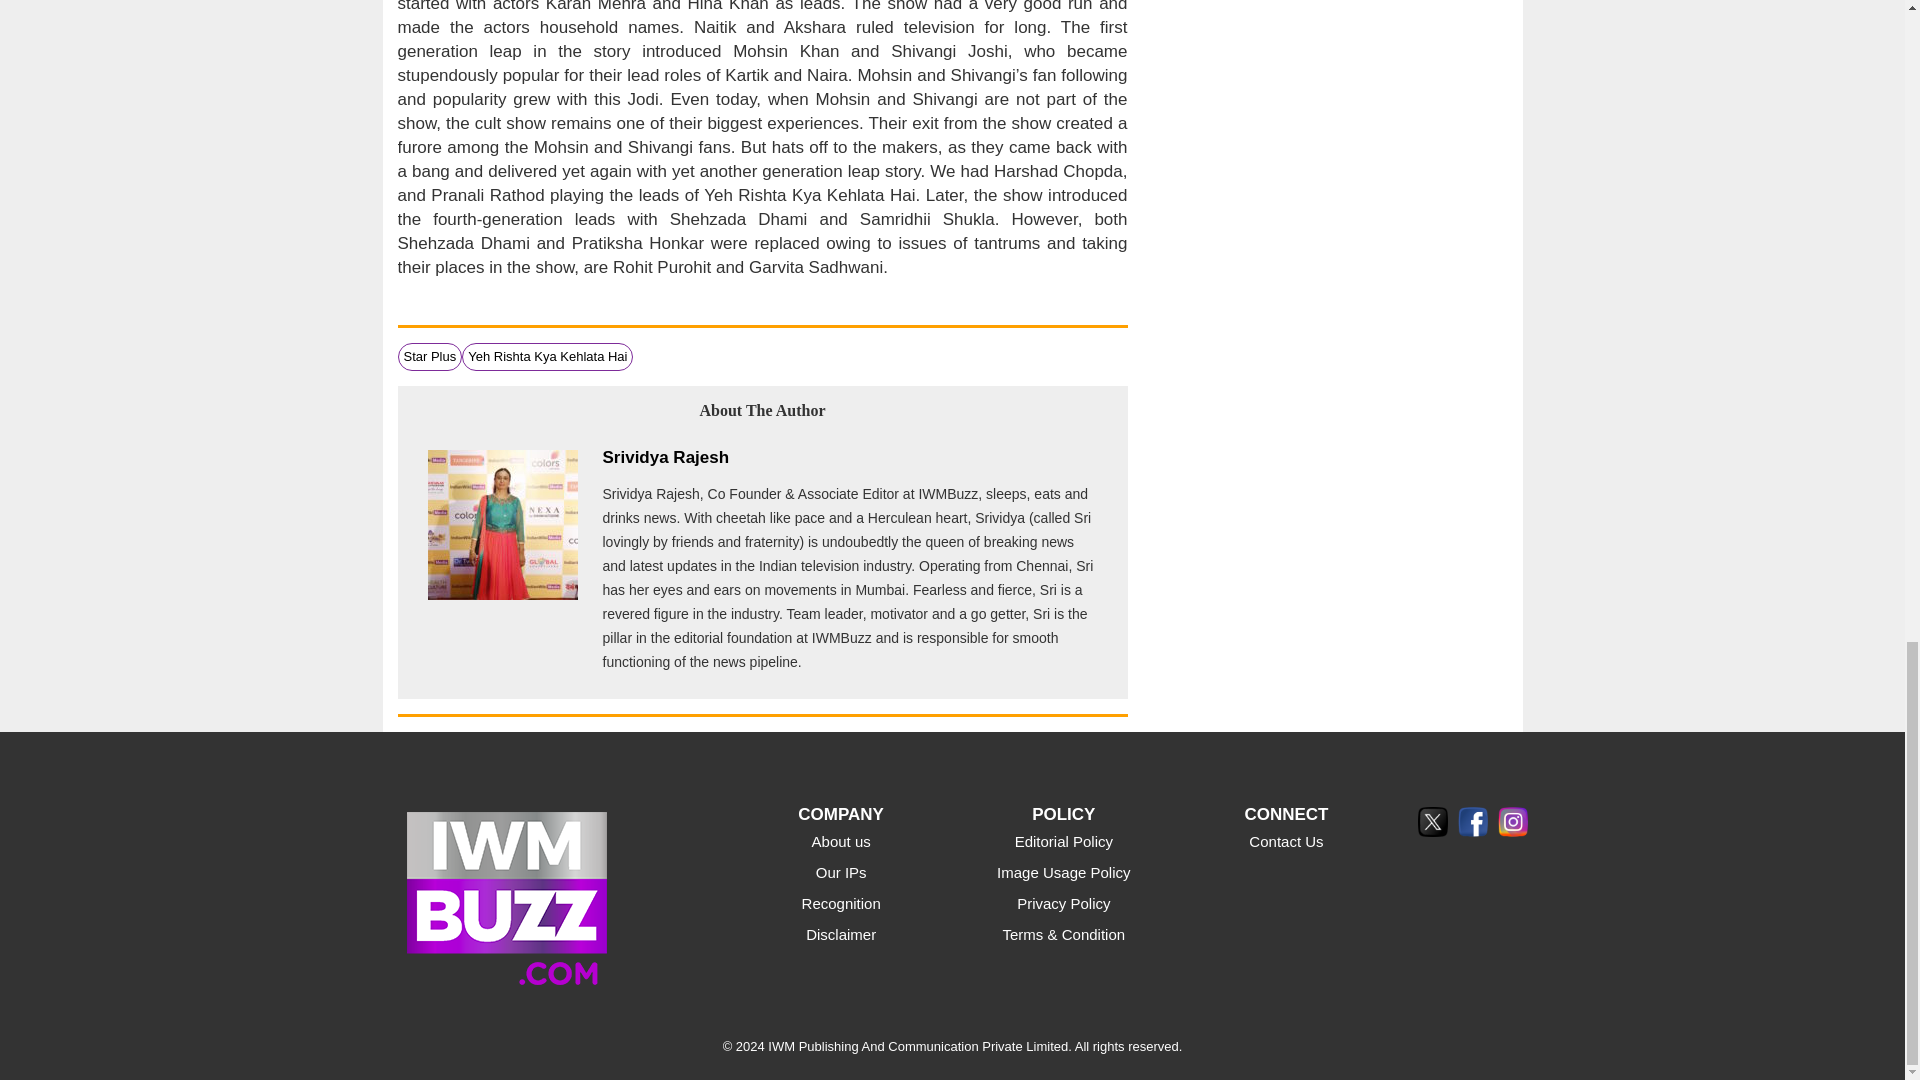 The width and height of the screenshot is (1920, 1080). I want to click on Yeh Rishta Kya Kehlata Hai, so click(548, 356).